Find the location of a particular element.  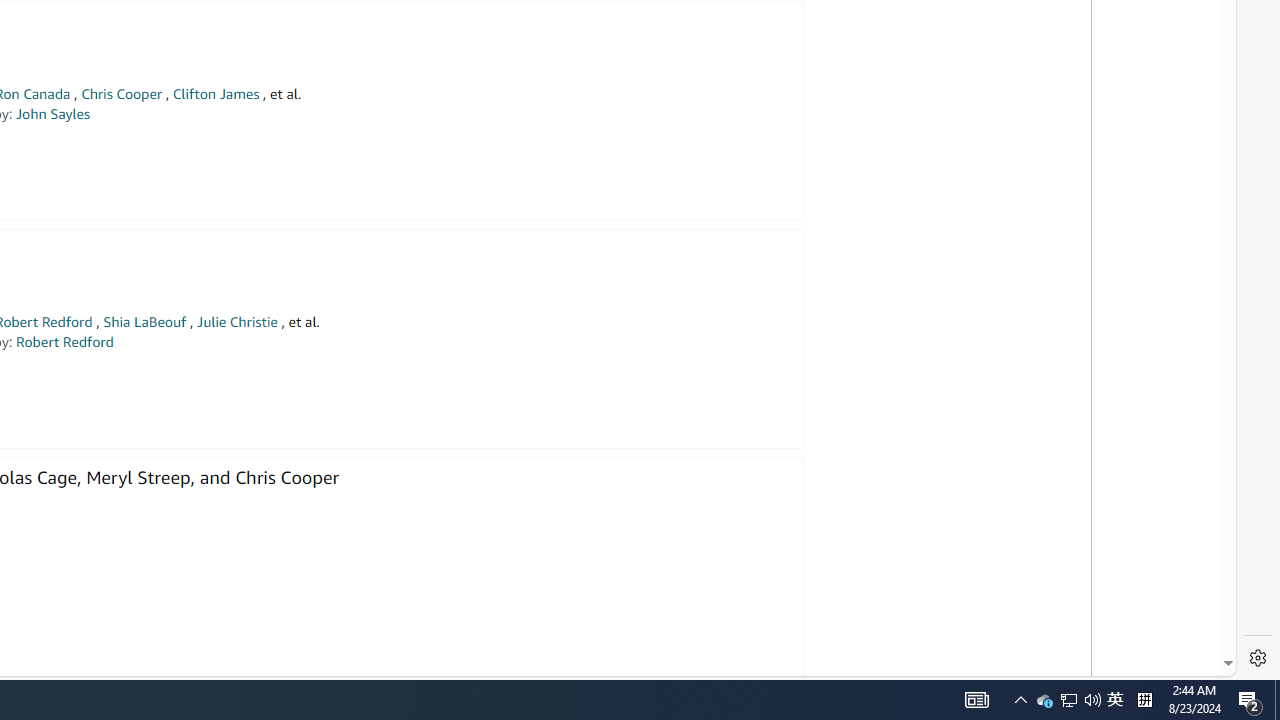

Robert Redford is located at coordinates (64, 342).